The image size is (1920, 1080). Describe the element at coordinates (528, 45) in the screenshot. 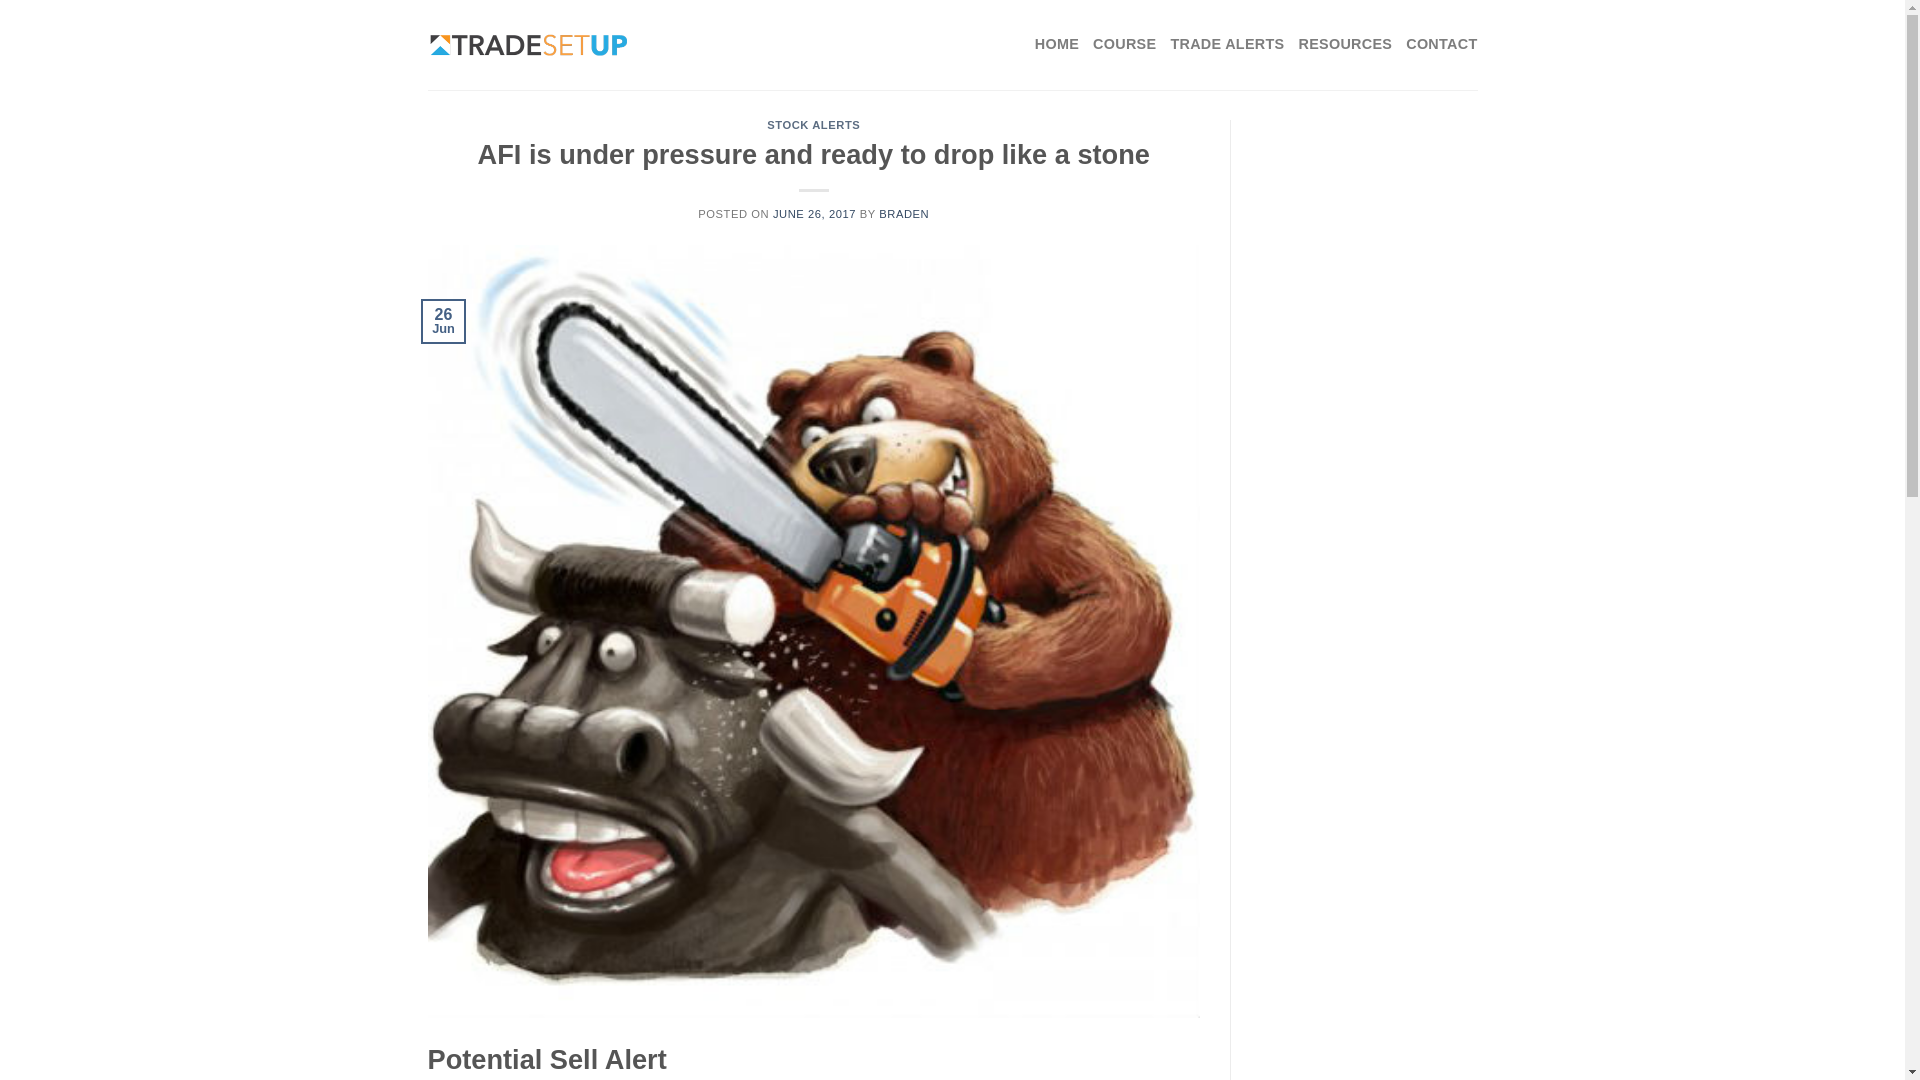

I see `TradeSetup - Australia's leading Trade Alert Service` at that location.